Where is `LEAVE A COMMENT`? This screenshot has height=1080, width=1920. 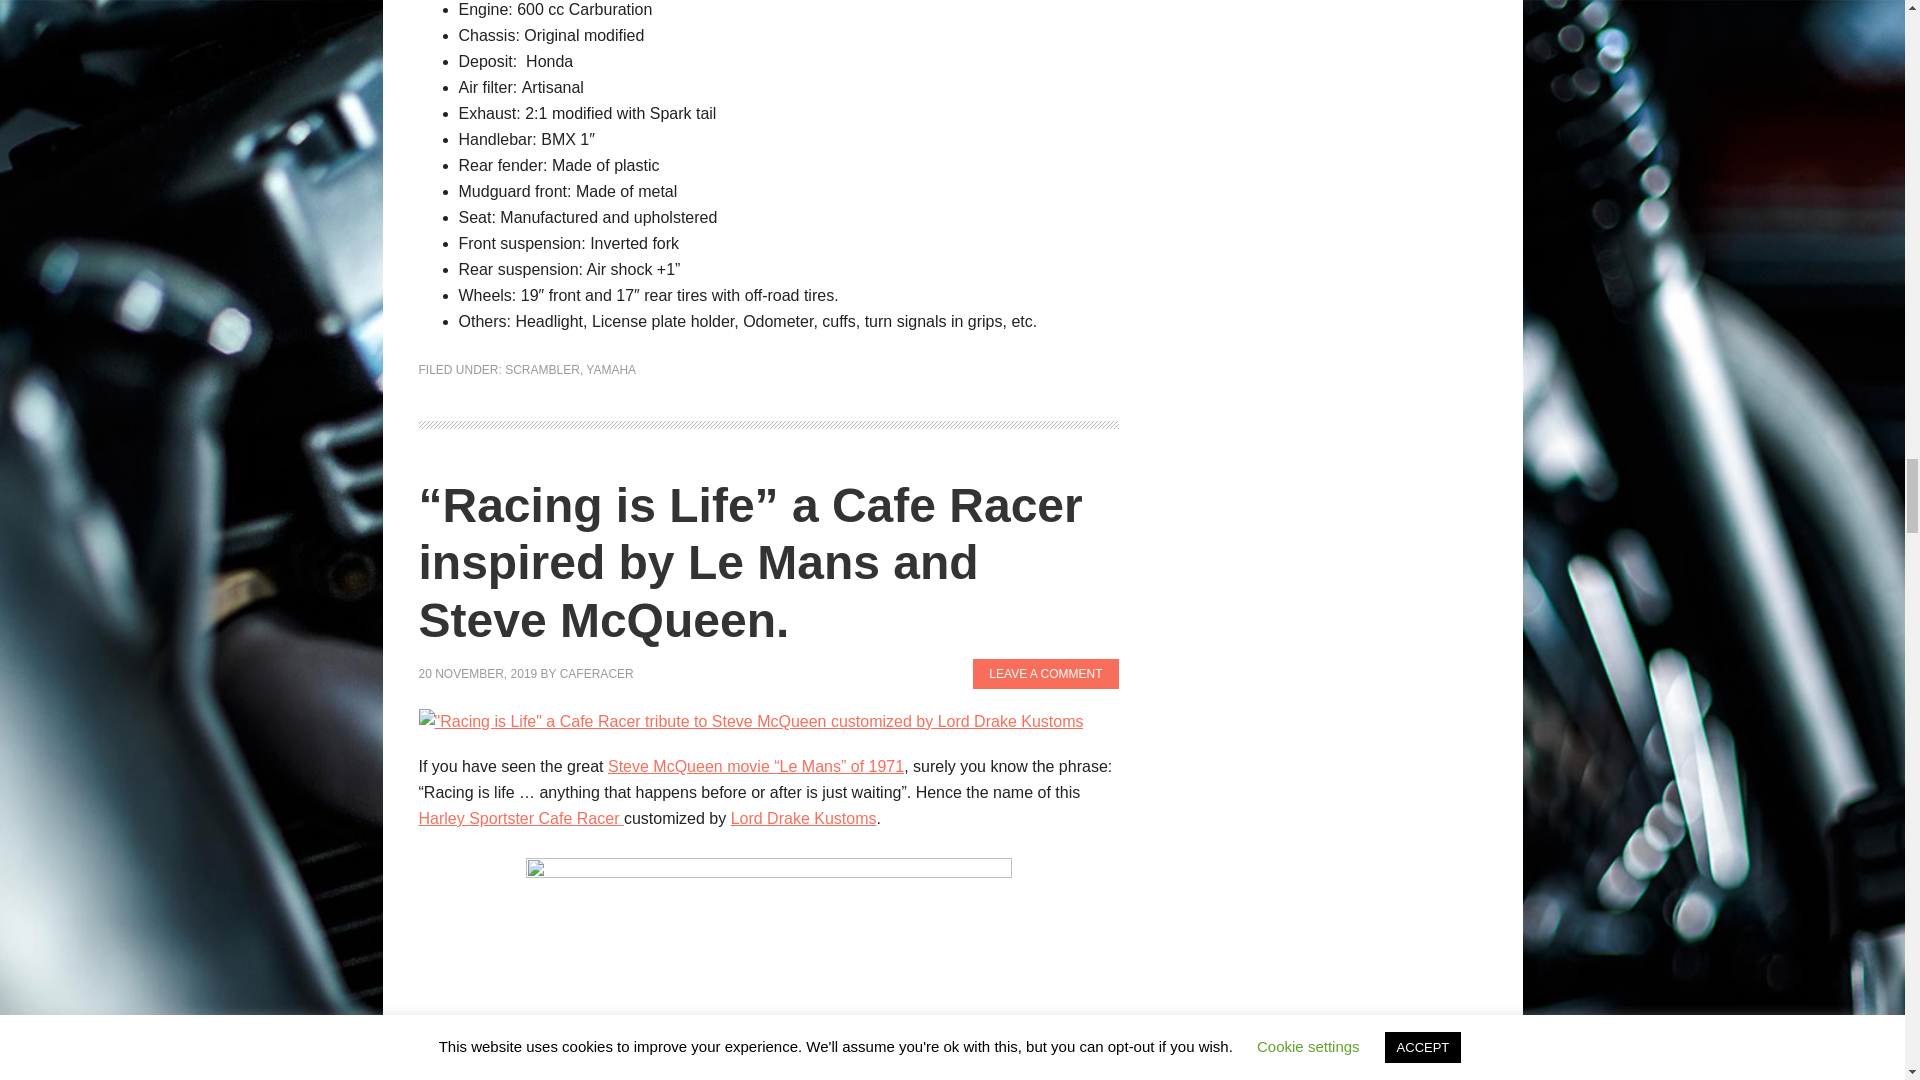 LEAVE A COMMENT is located at coordinates (1045, 674).